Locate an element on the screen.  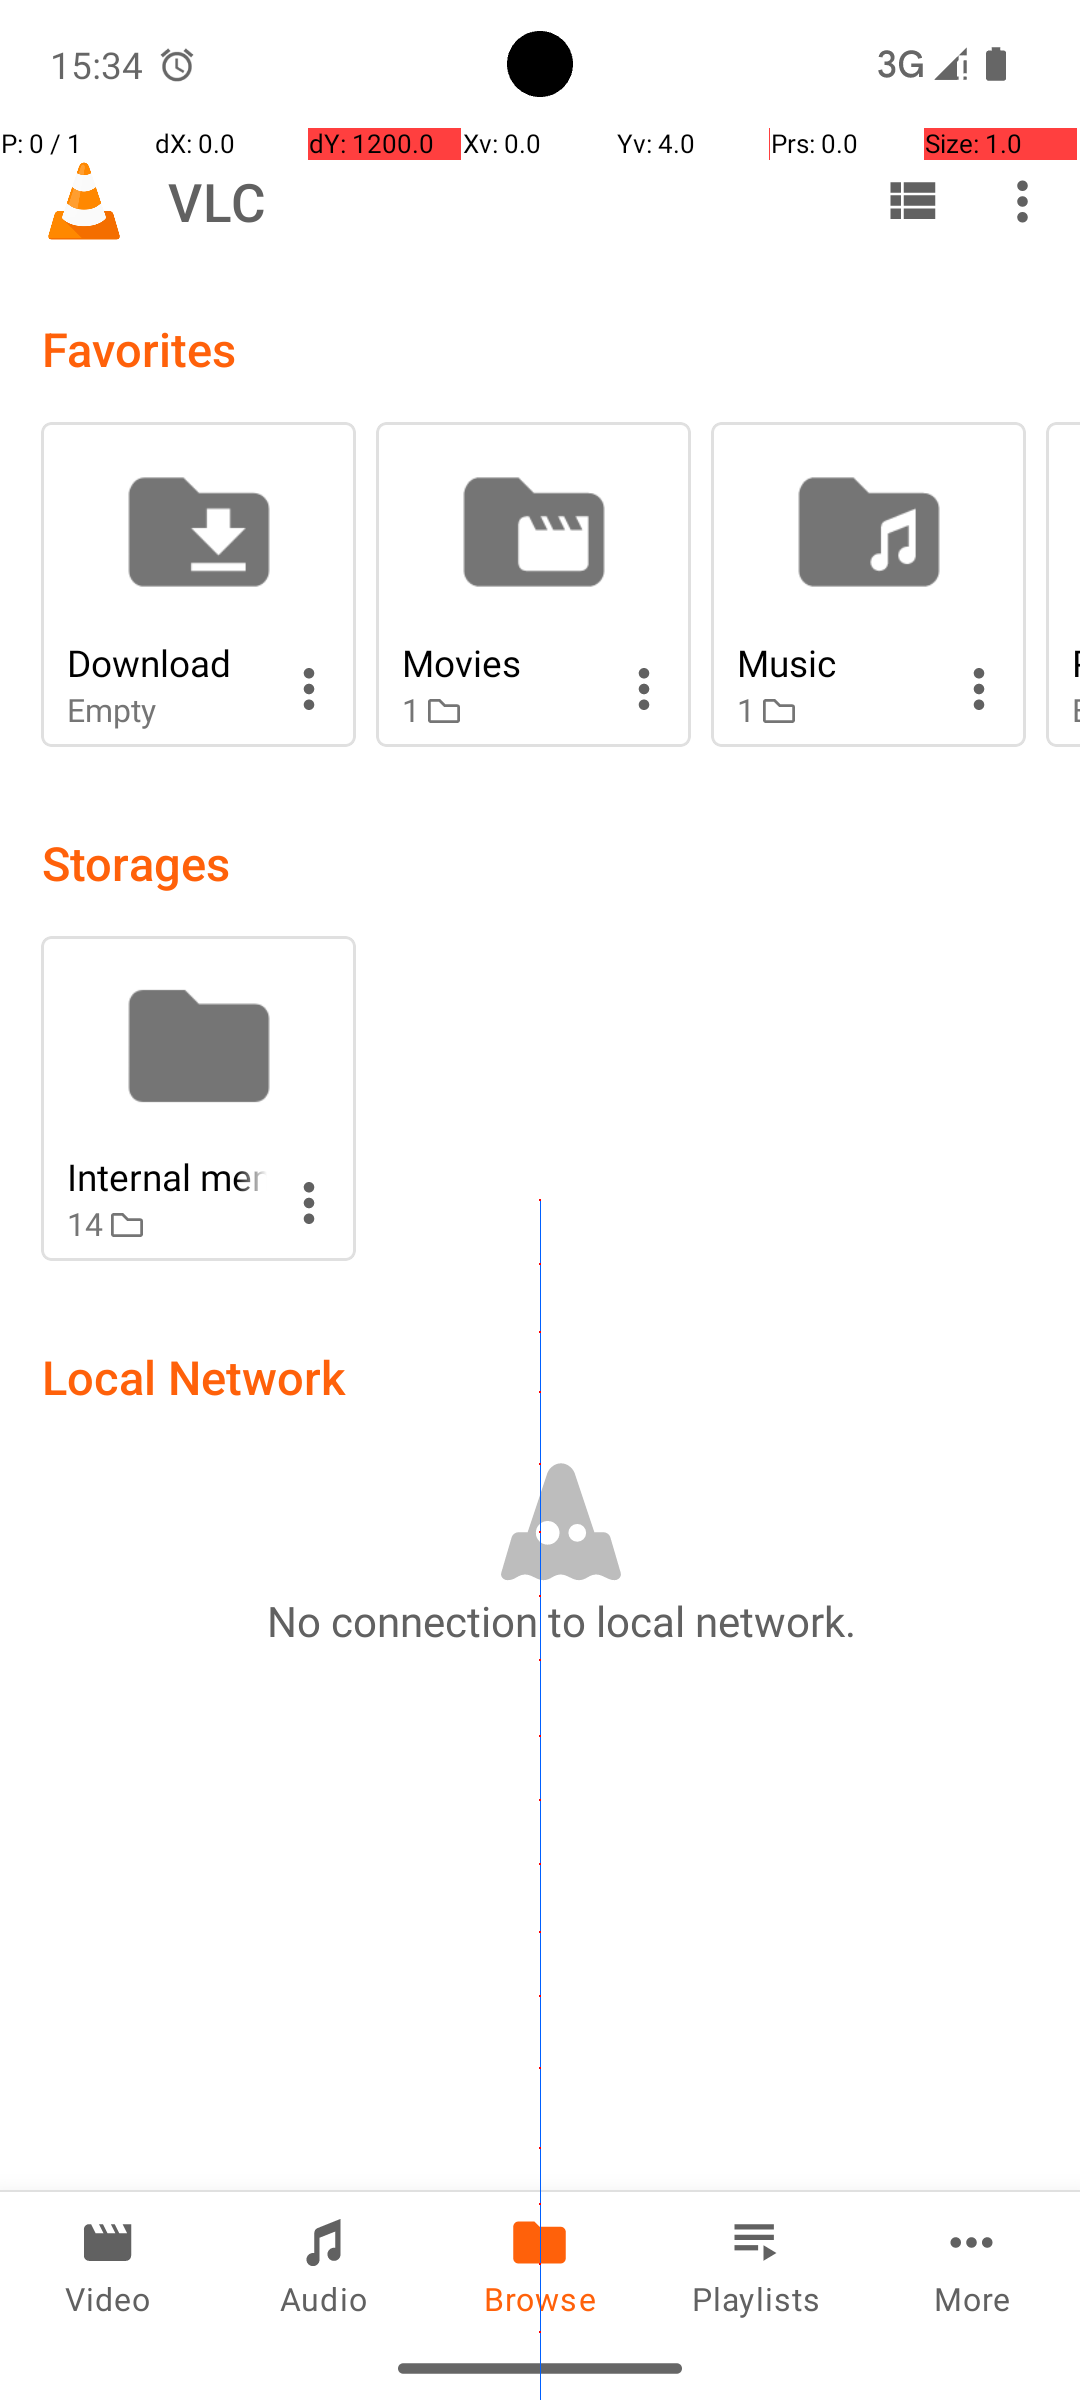
Folder: Internal memory, 14 subfolders is located at coordinates (198, 1098).